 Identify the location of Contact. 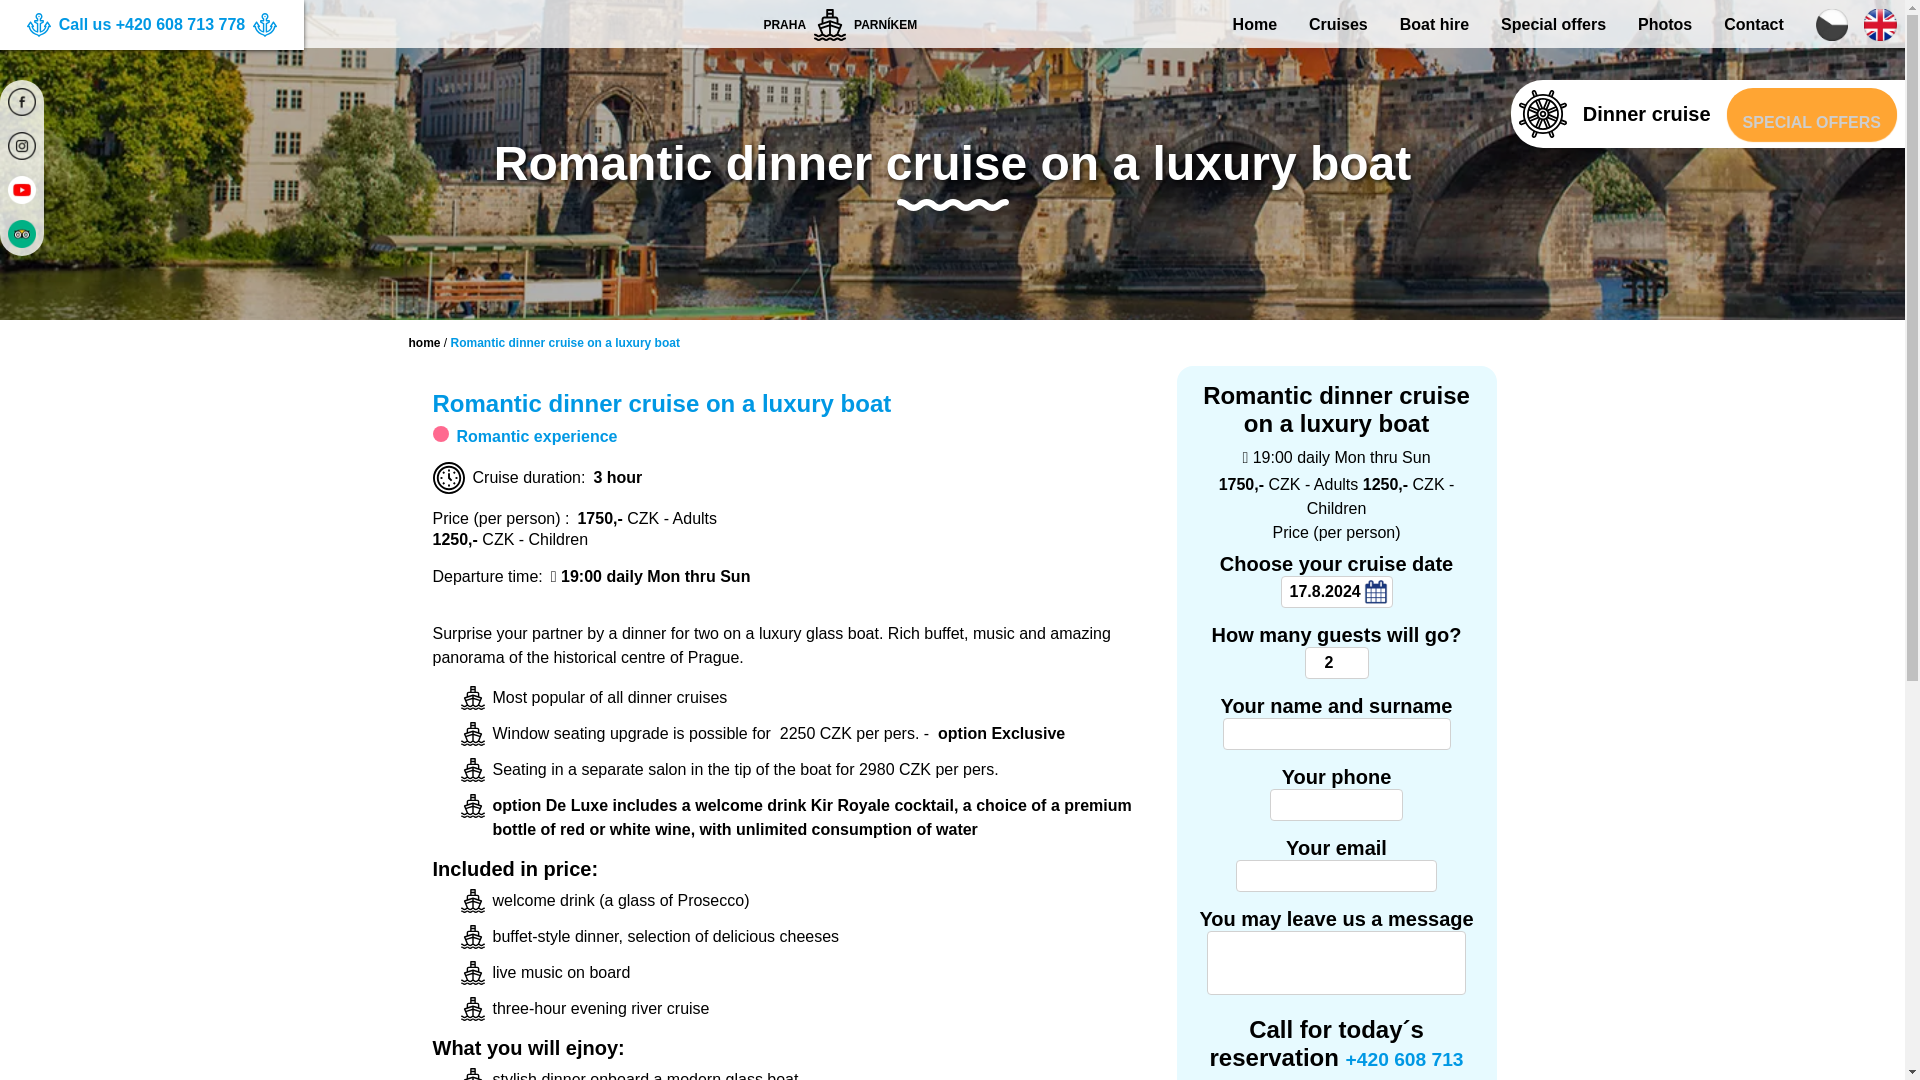
(1754, 24).